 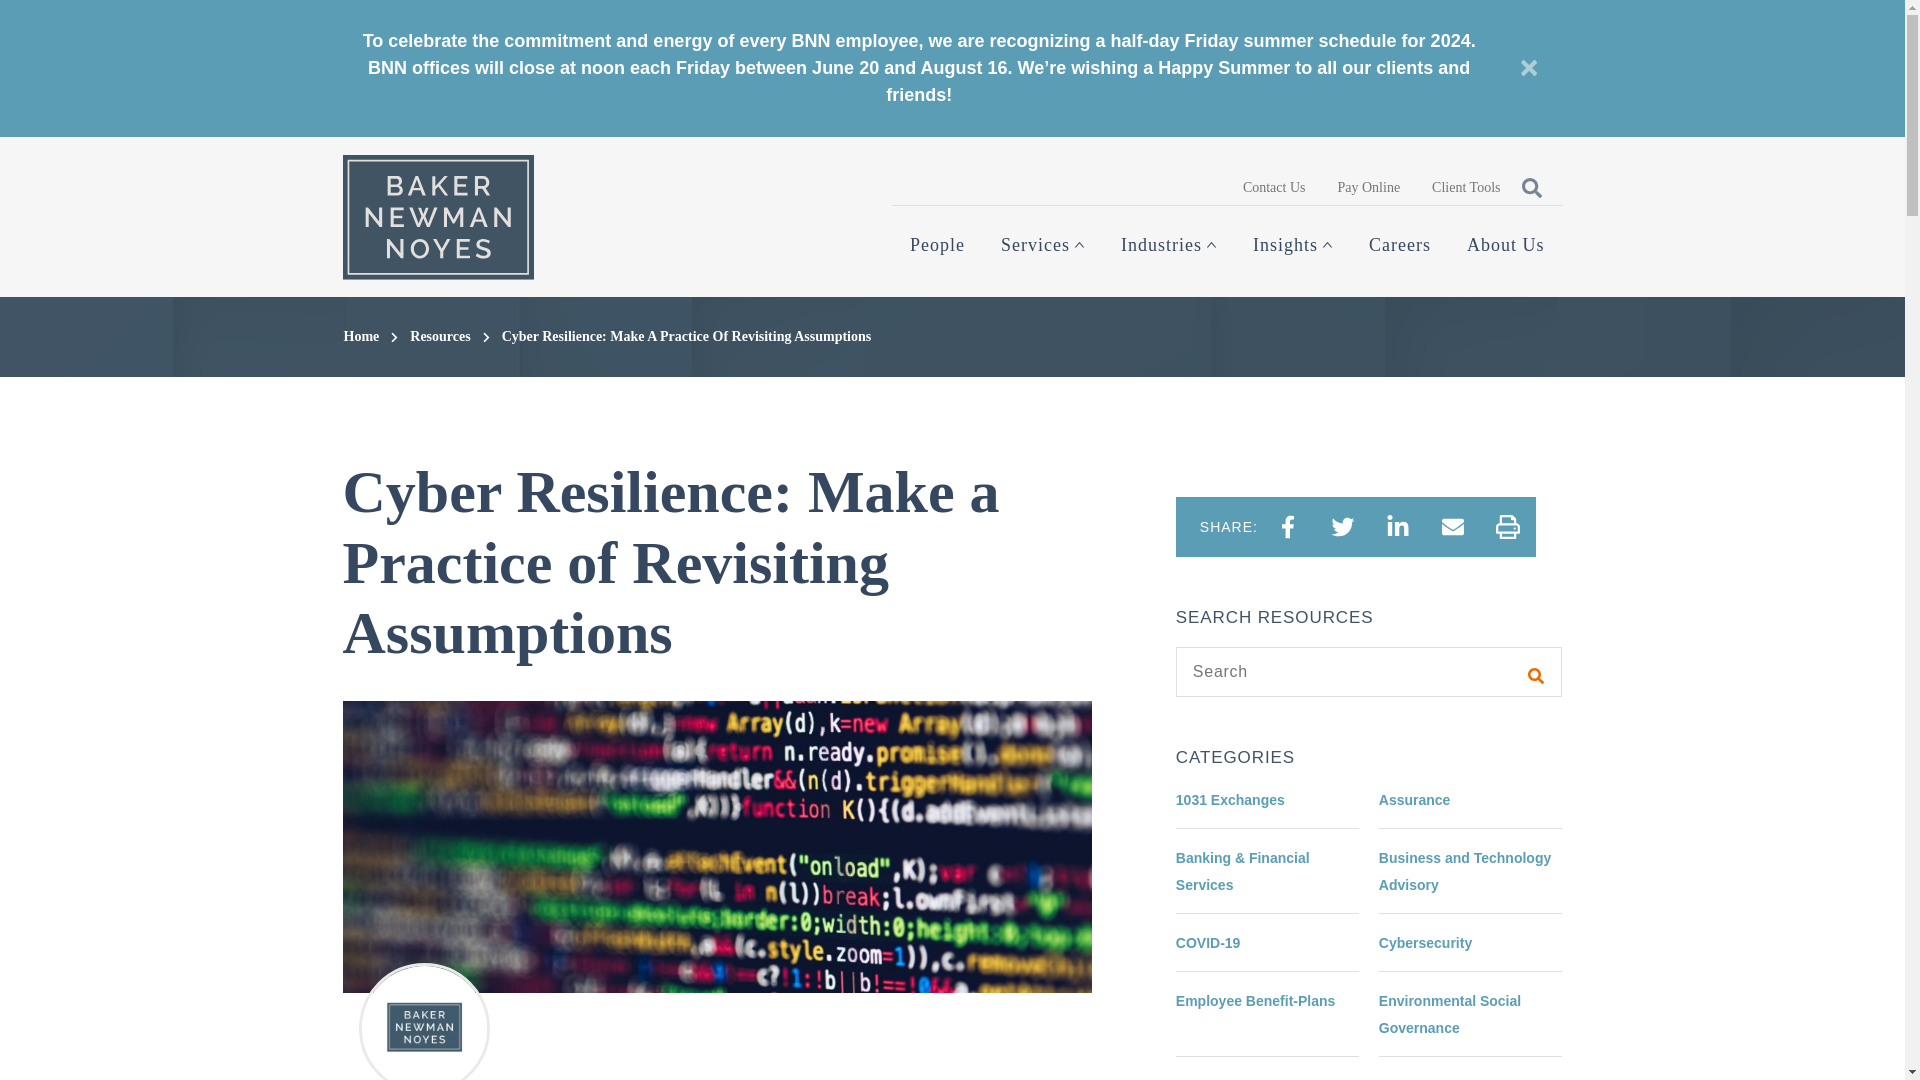 I want to click on Pay Online, so click(x=1369, y=186).